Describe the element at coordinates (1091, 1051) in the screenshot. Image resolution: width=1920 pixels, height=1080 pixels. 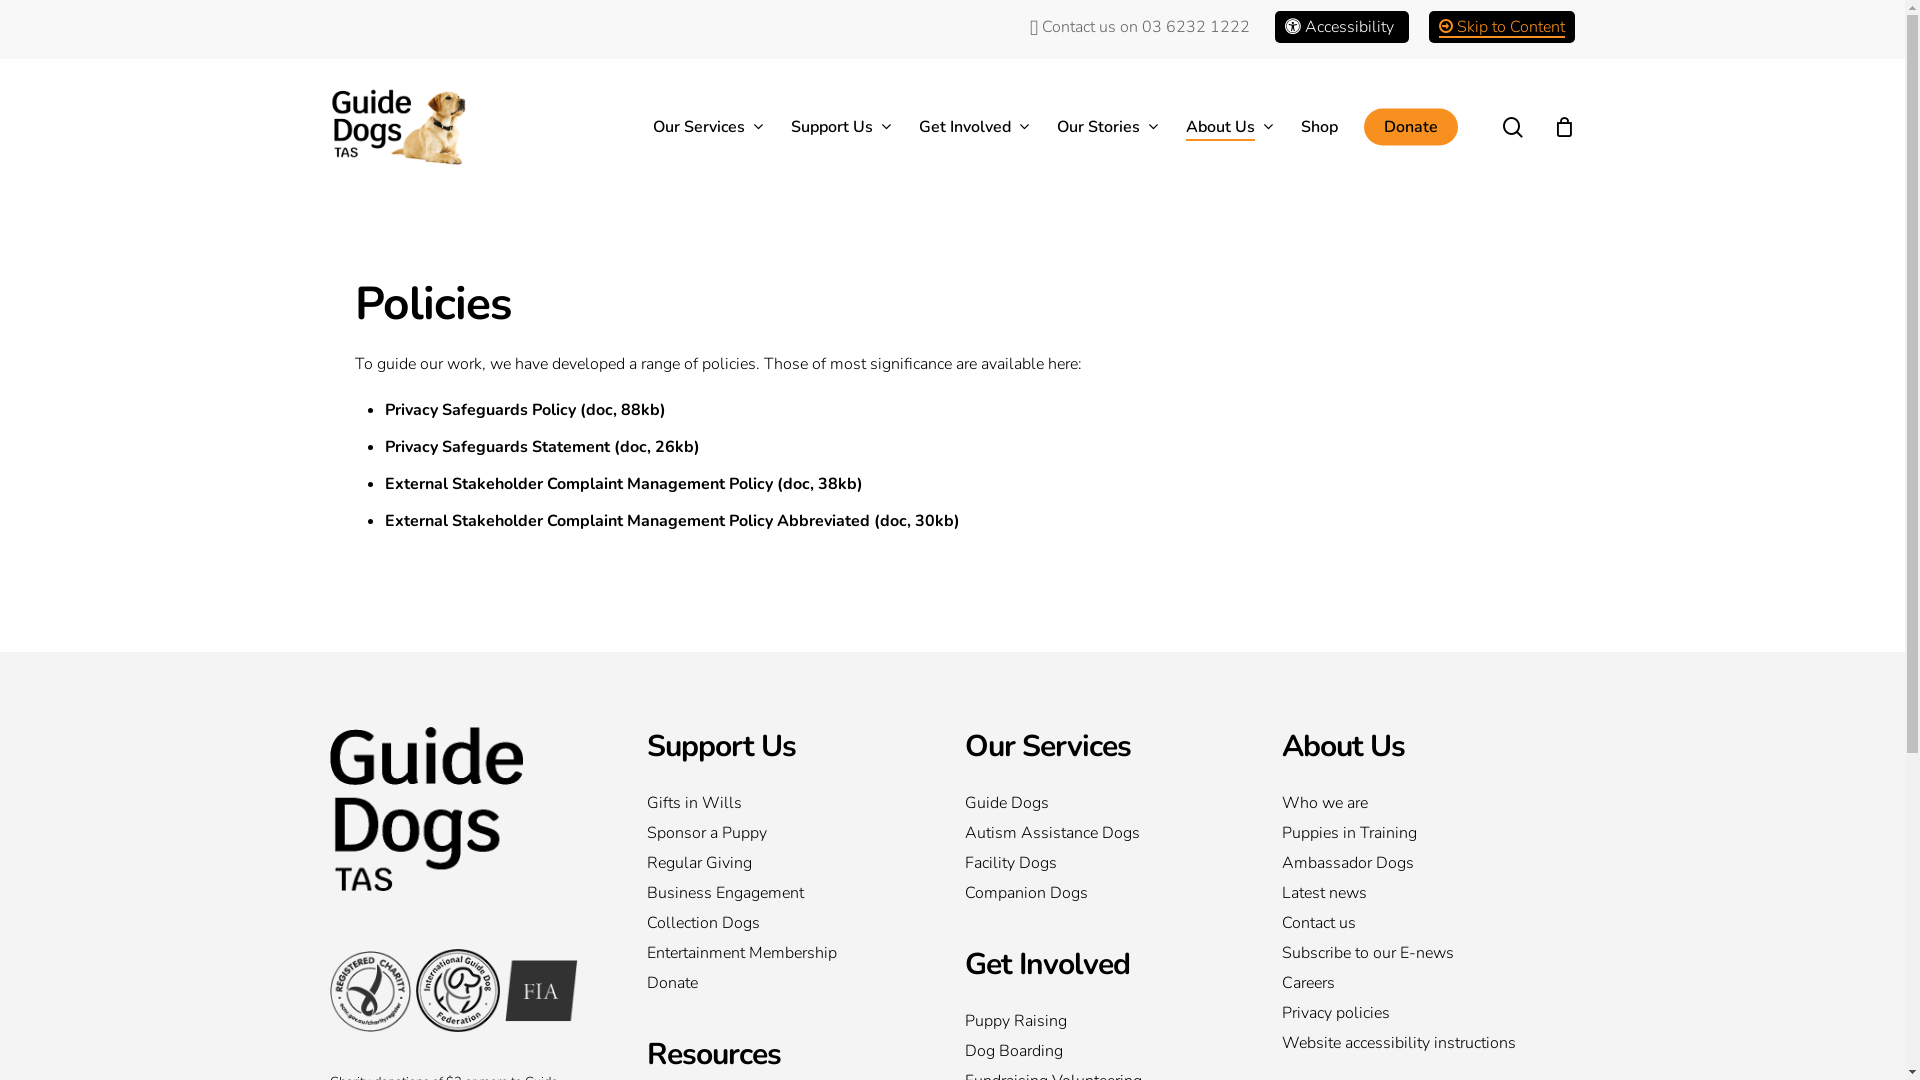
I see `Dog Boarding` at that location.